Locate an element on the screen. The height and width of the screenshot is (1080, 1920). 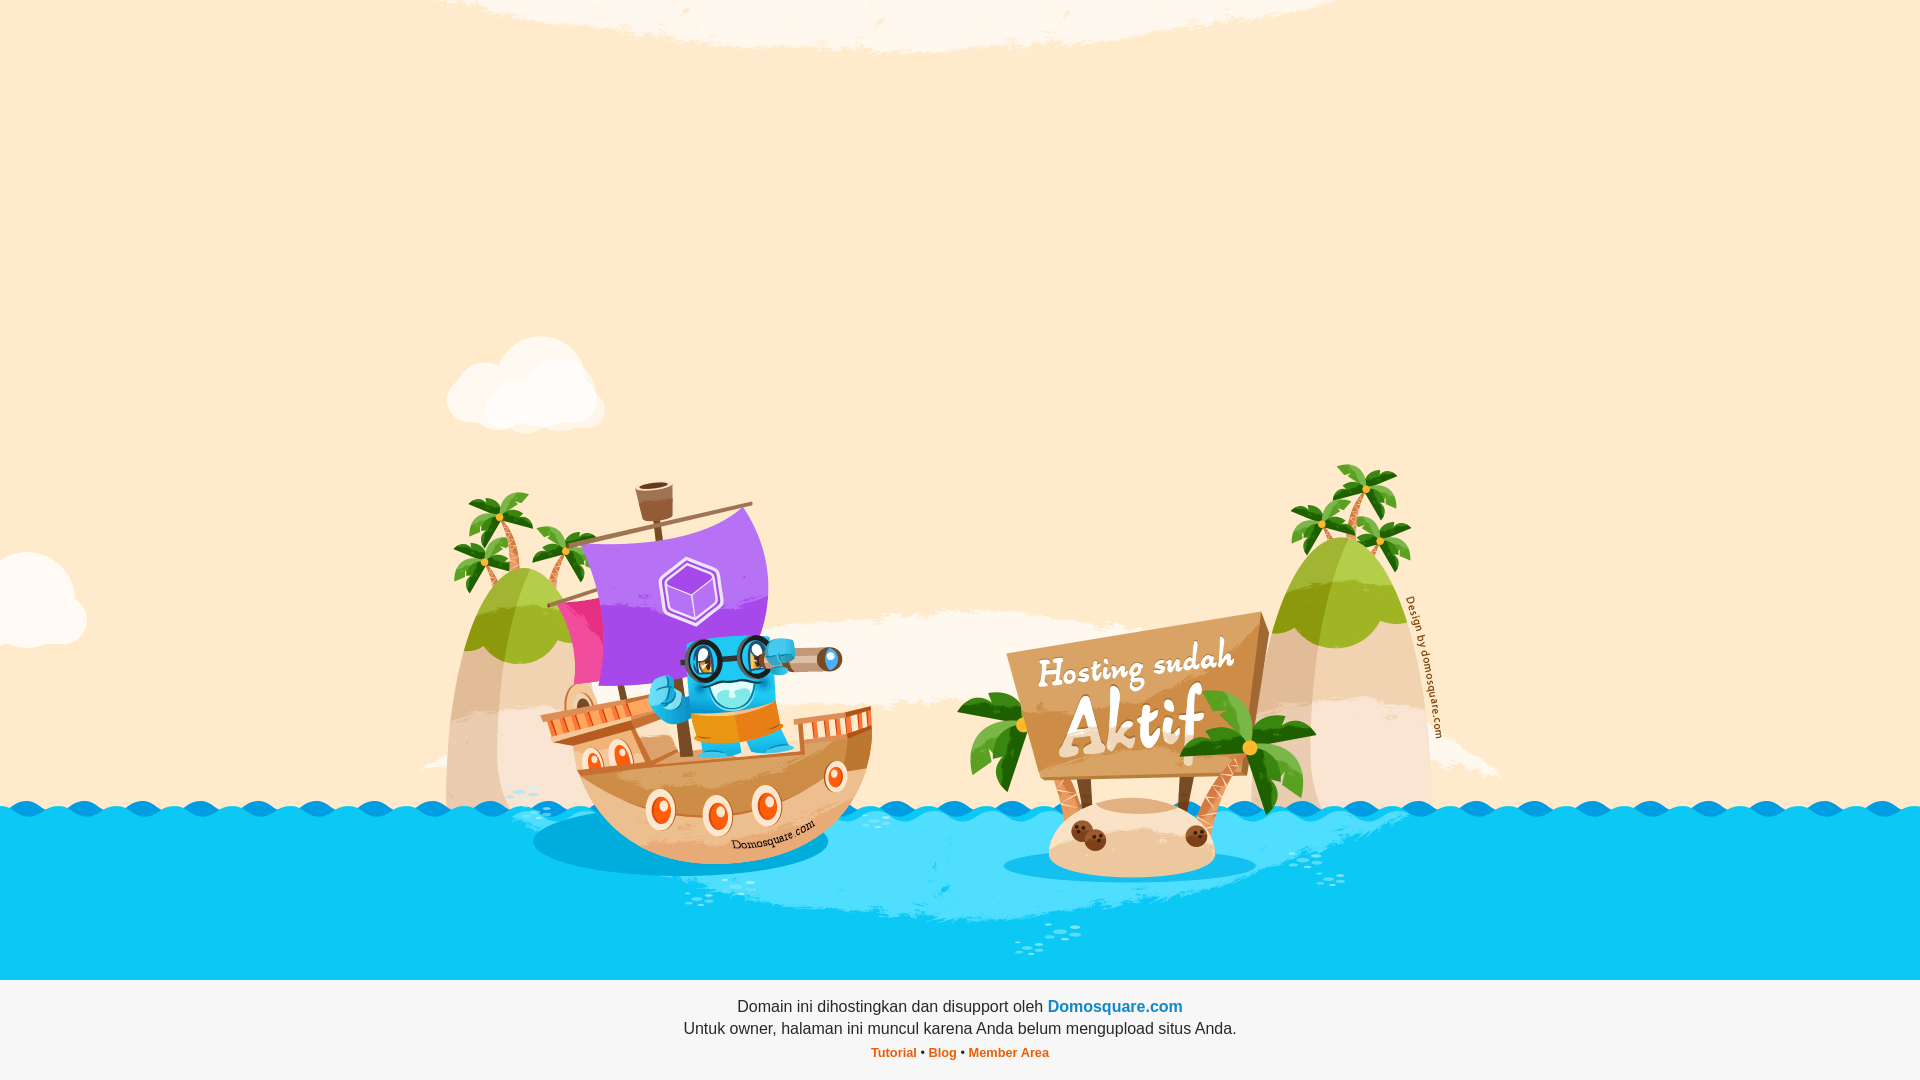
Member Area is located at coordinates (1008, 1052).